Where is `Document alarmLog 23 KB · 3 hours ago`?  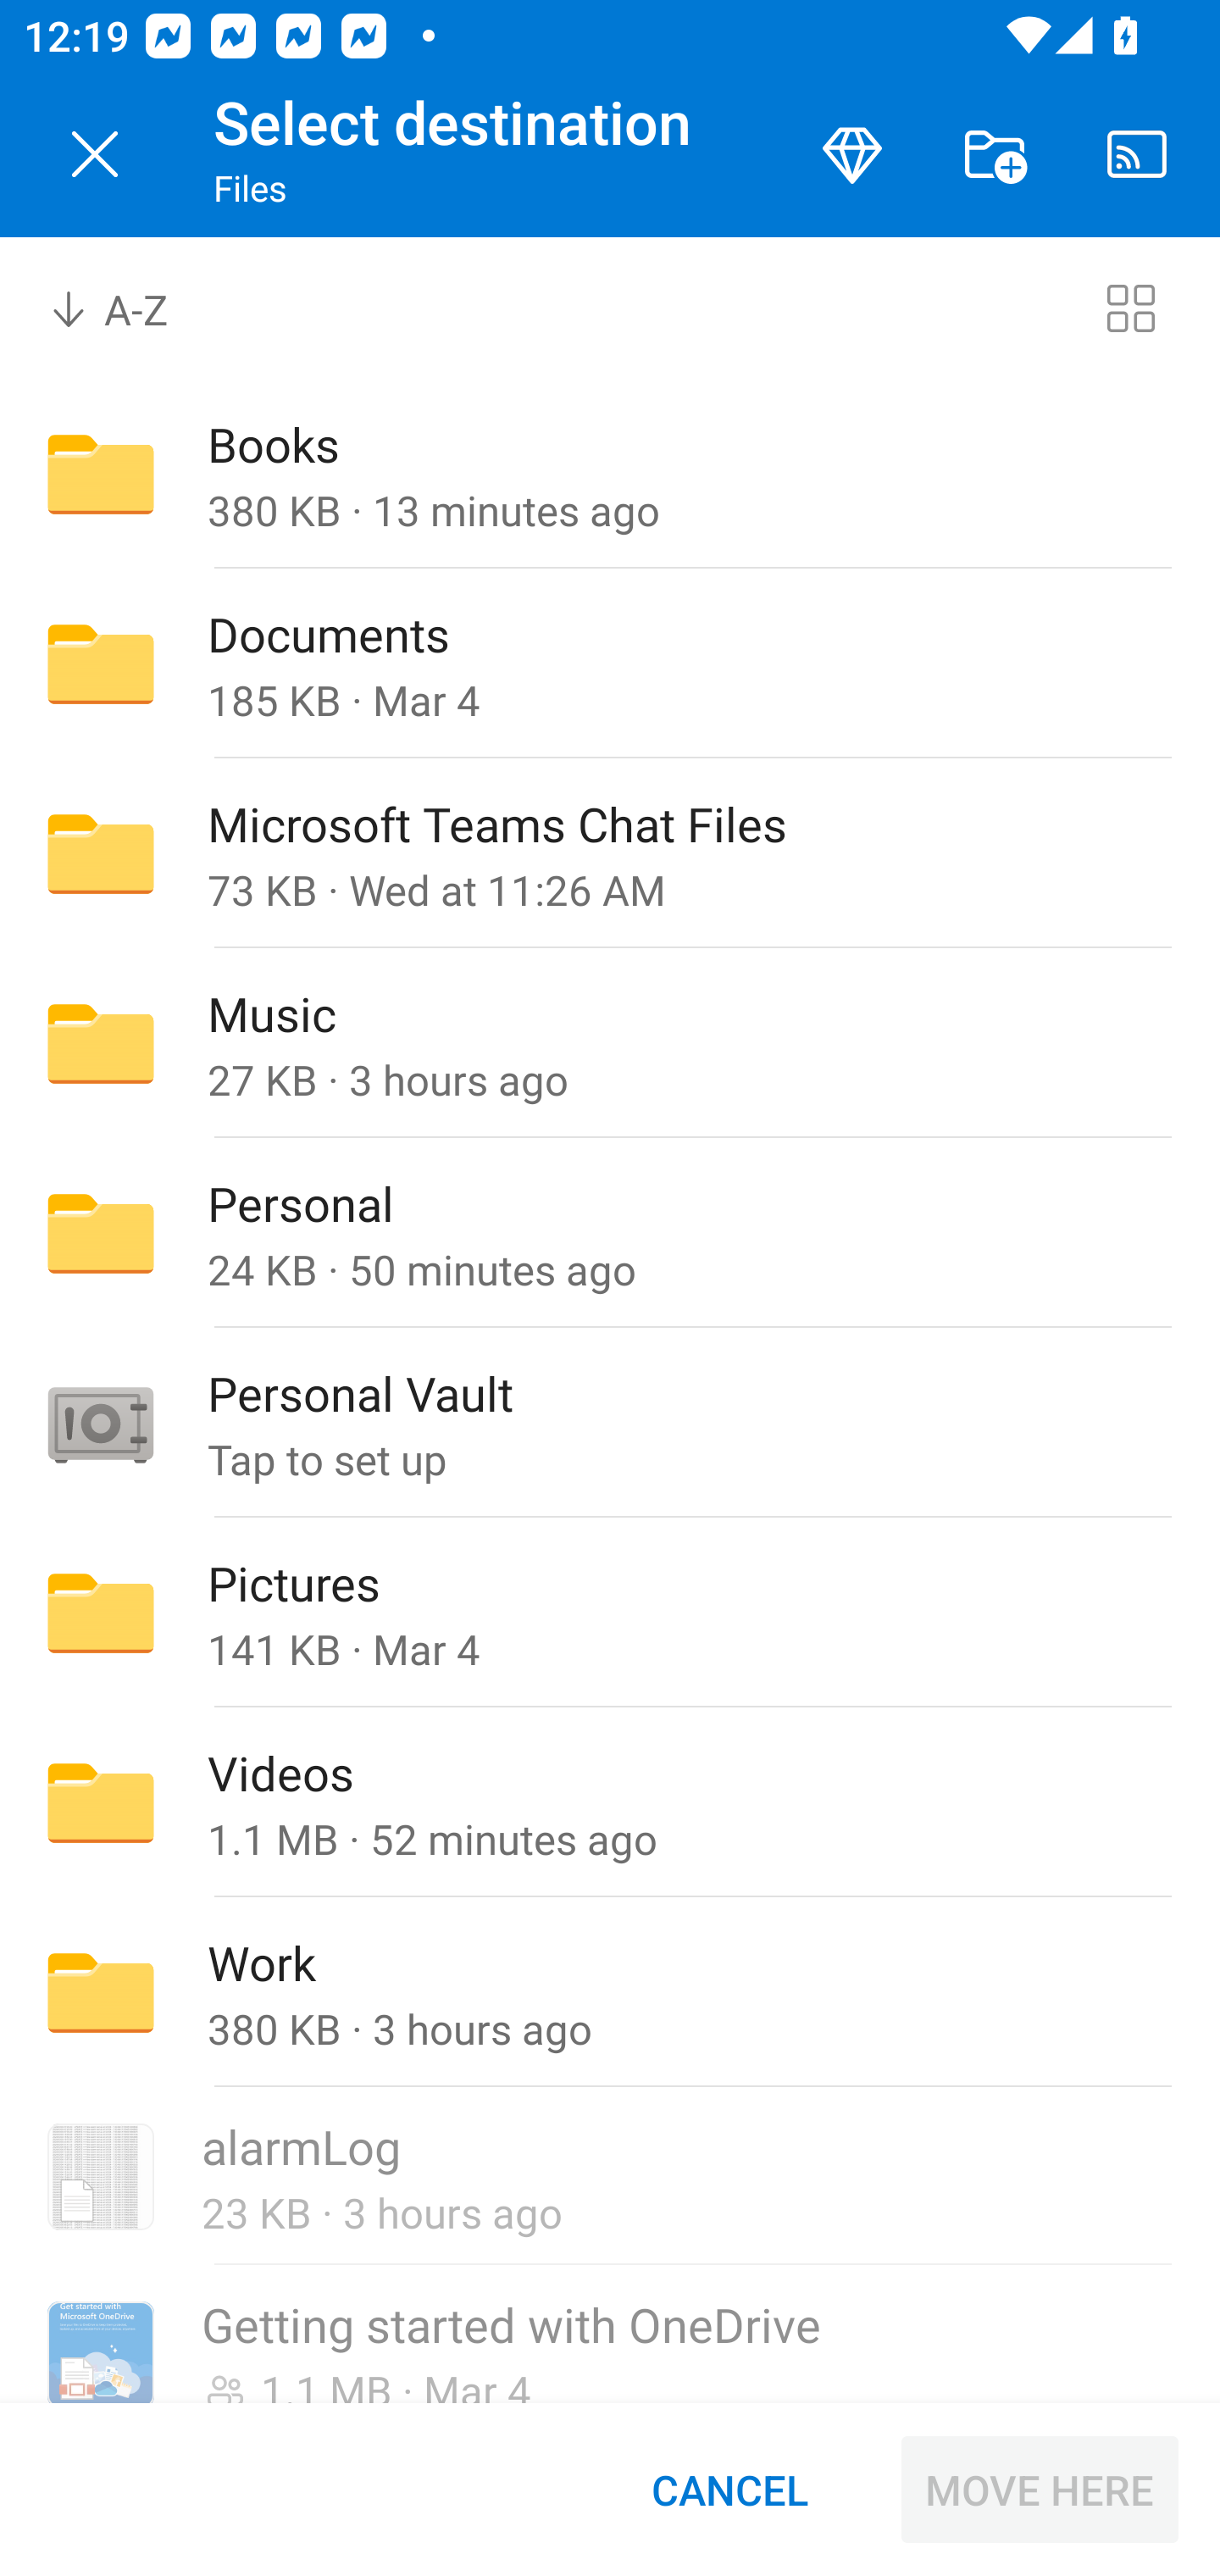 Document alarmLog 23 KB · 3 hours ago is located at coordinates (610, 2178).